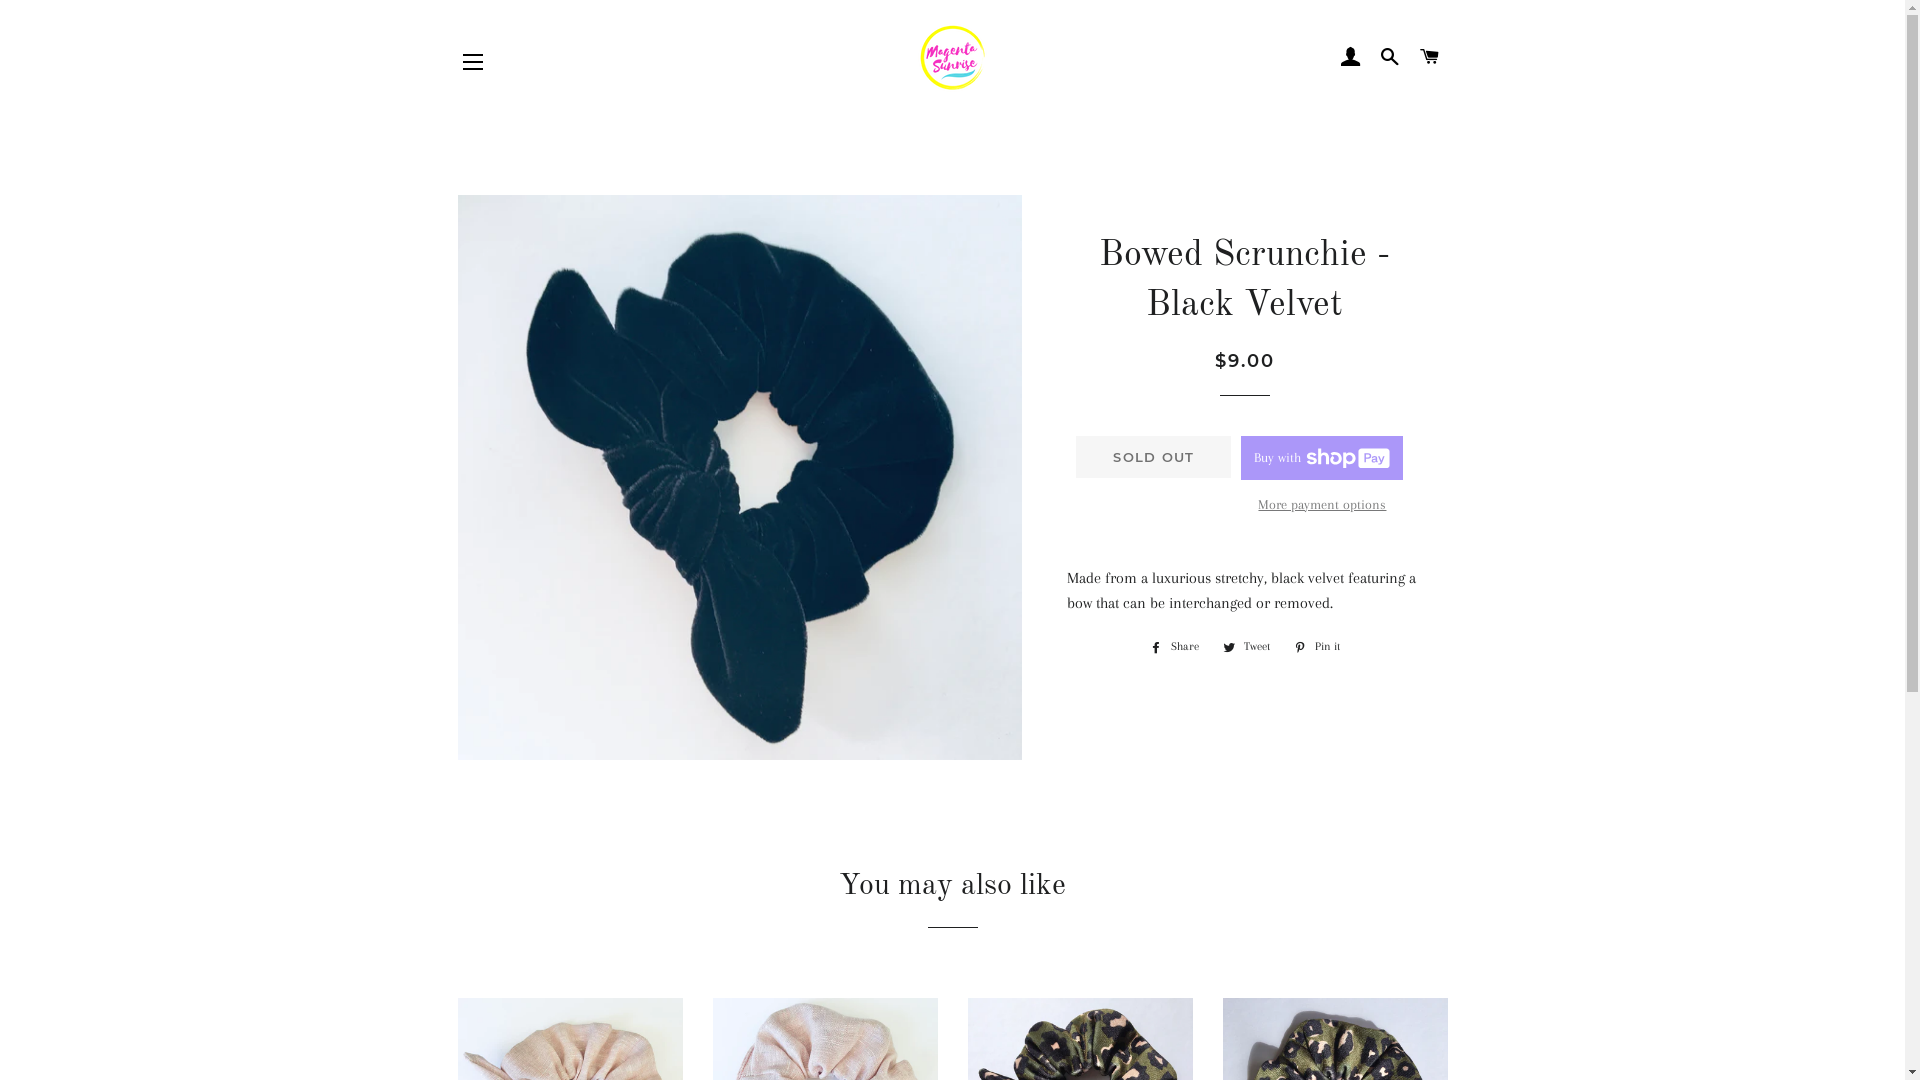 This screenshot has width=1920, height=1080. Describe the element at coordinates (1174, 647) in the screenshot. I see `Share
Share on Facebook` at that location.